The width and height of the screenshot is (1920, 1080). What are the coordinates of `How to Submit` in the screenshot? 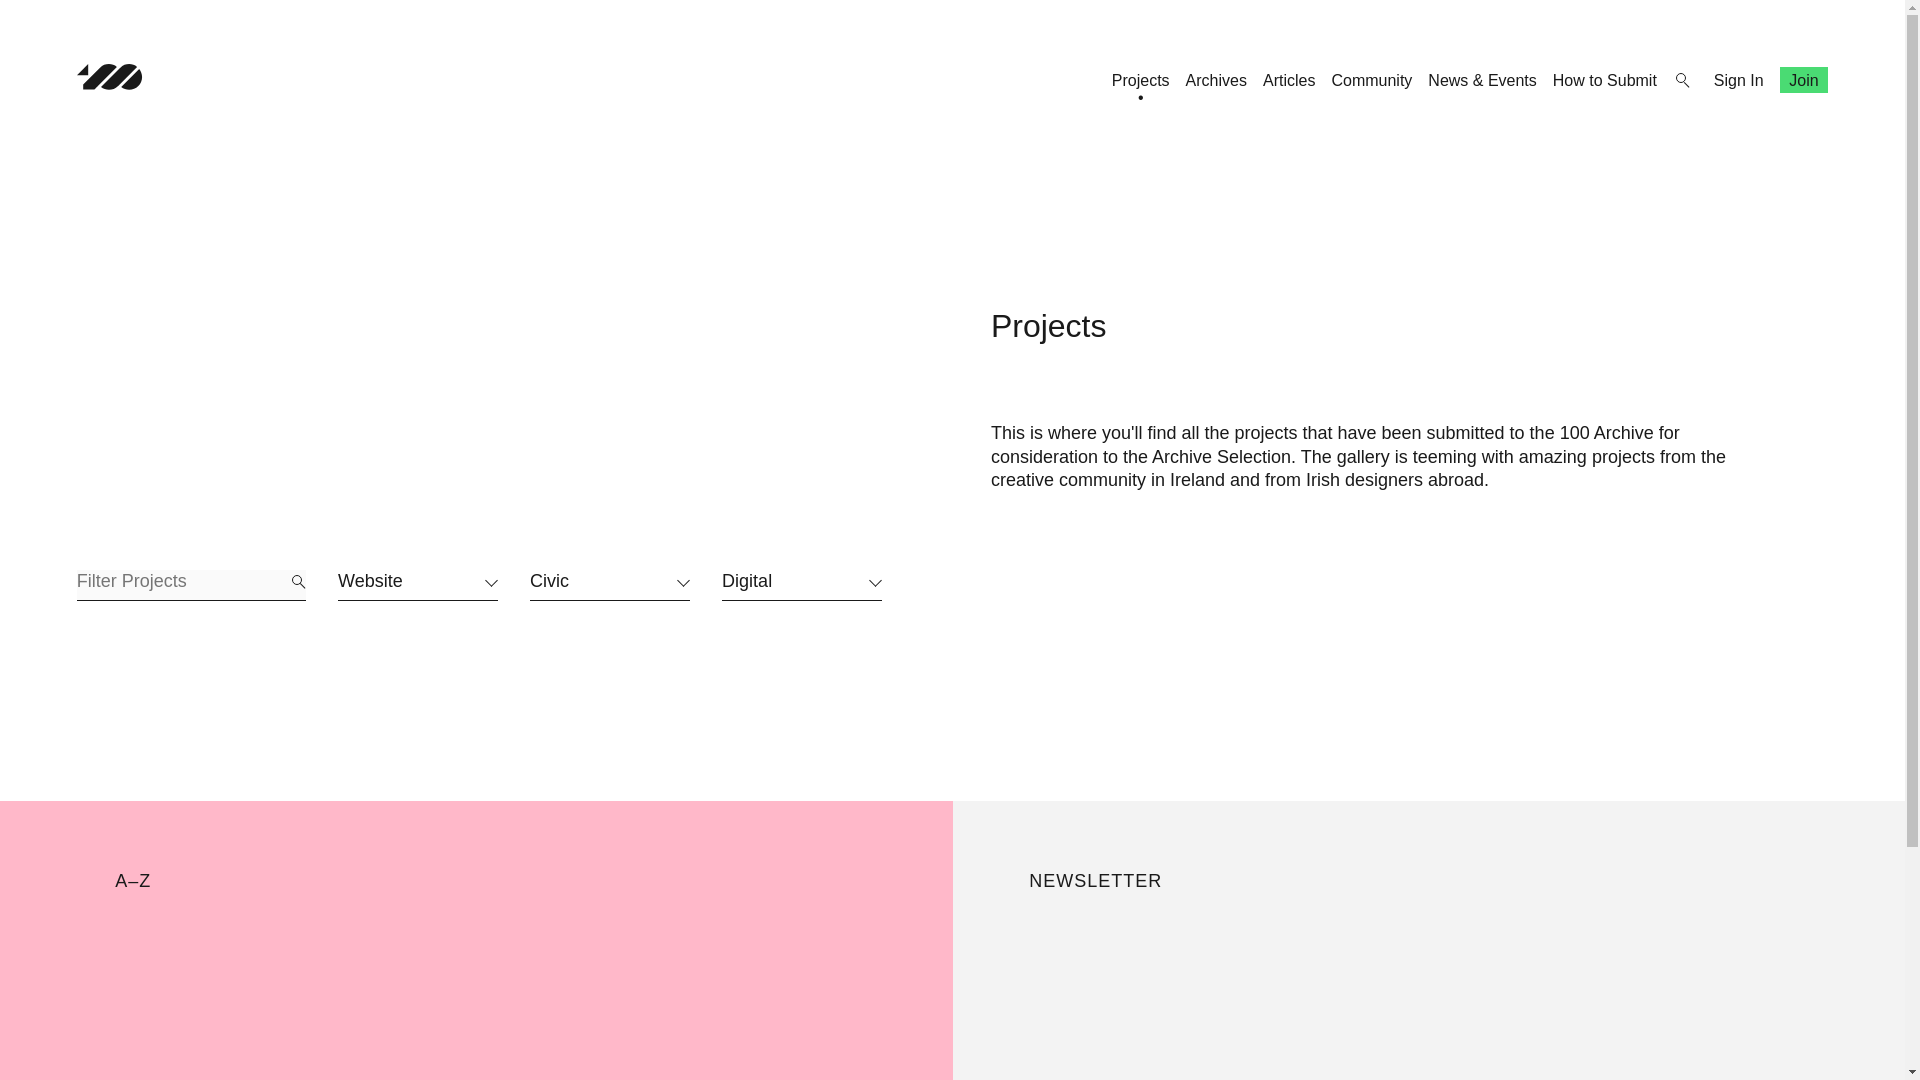 It's located at (1604, 80).